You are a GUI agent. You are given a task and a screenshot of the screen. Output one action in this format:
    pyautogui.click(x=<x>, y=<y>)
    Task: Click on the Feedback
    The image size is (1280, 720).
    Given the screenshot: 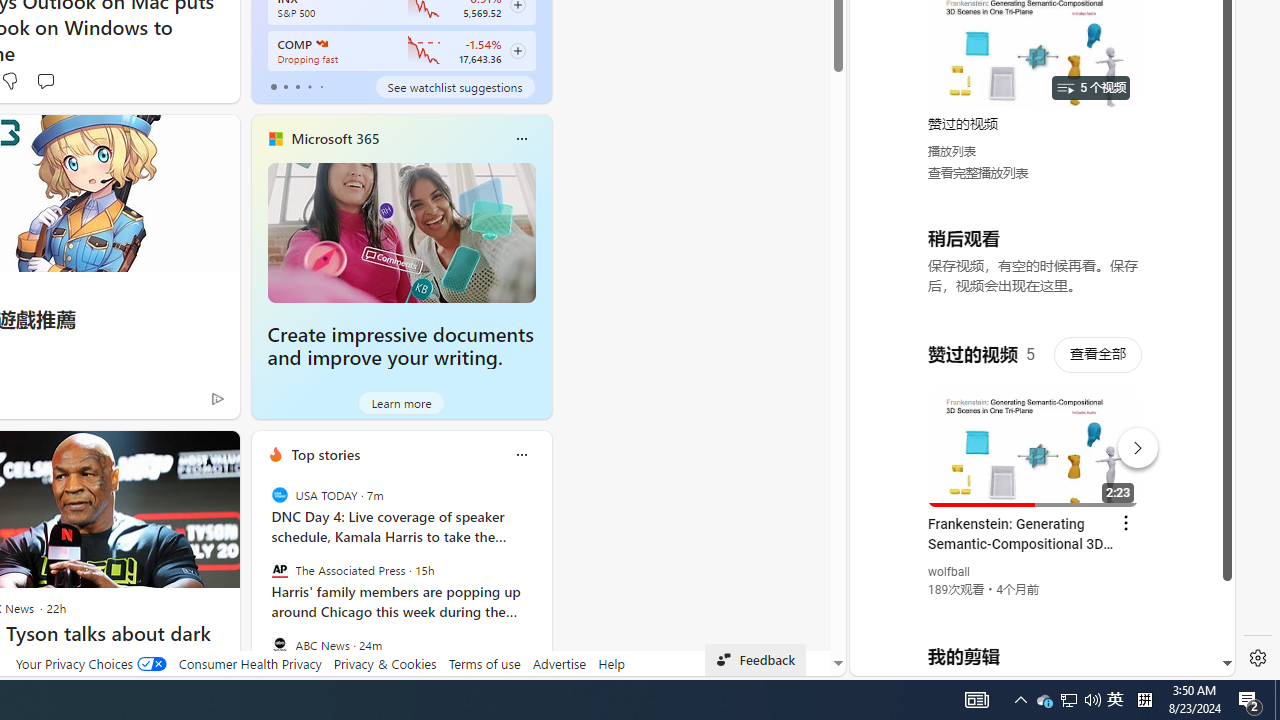 What is the action you would take?
    pyautogui.click(x=756, y=660)
    